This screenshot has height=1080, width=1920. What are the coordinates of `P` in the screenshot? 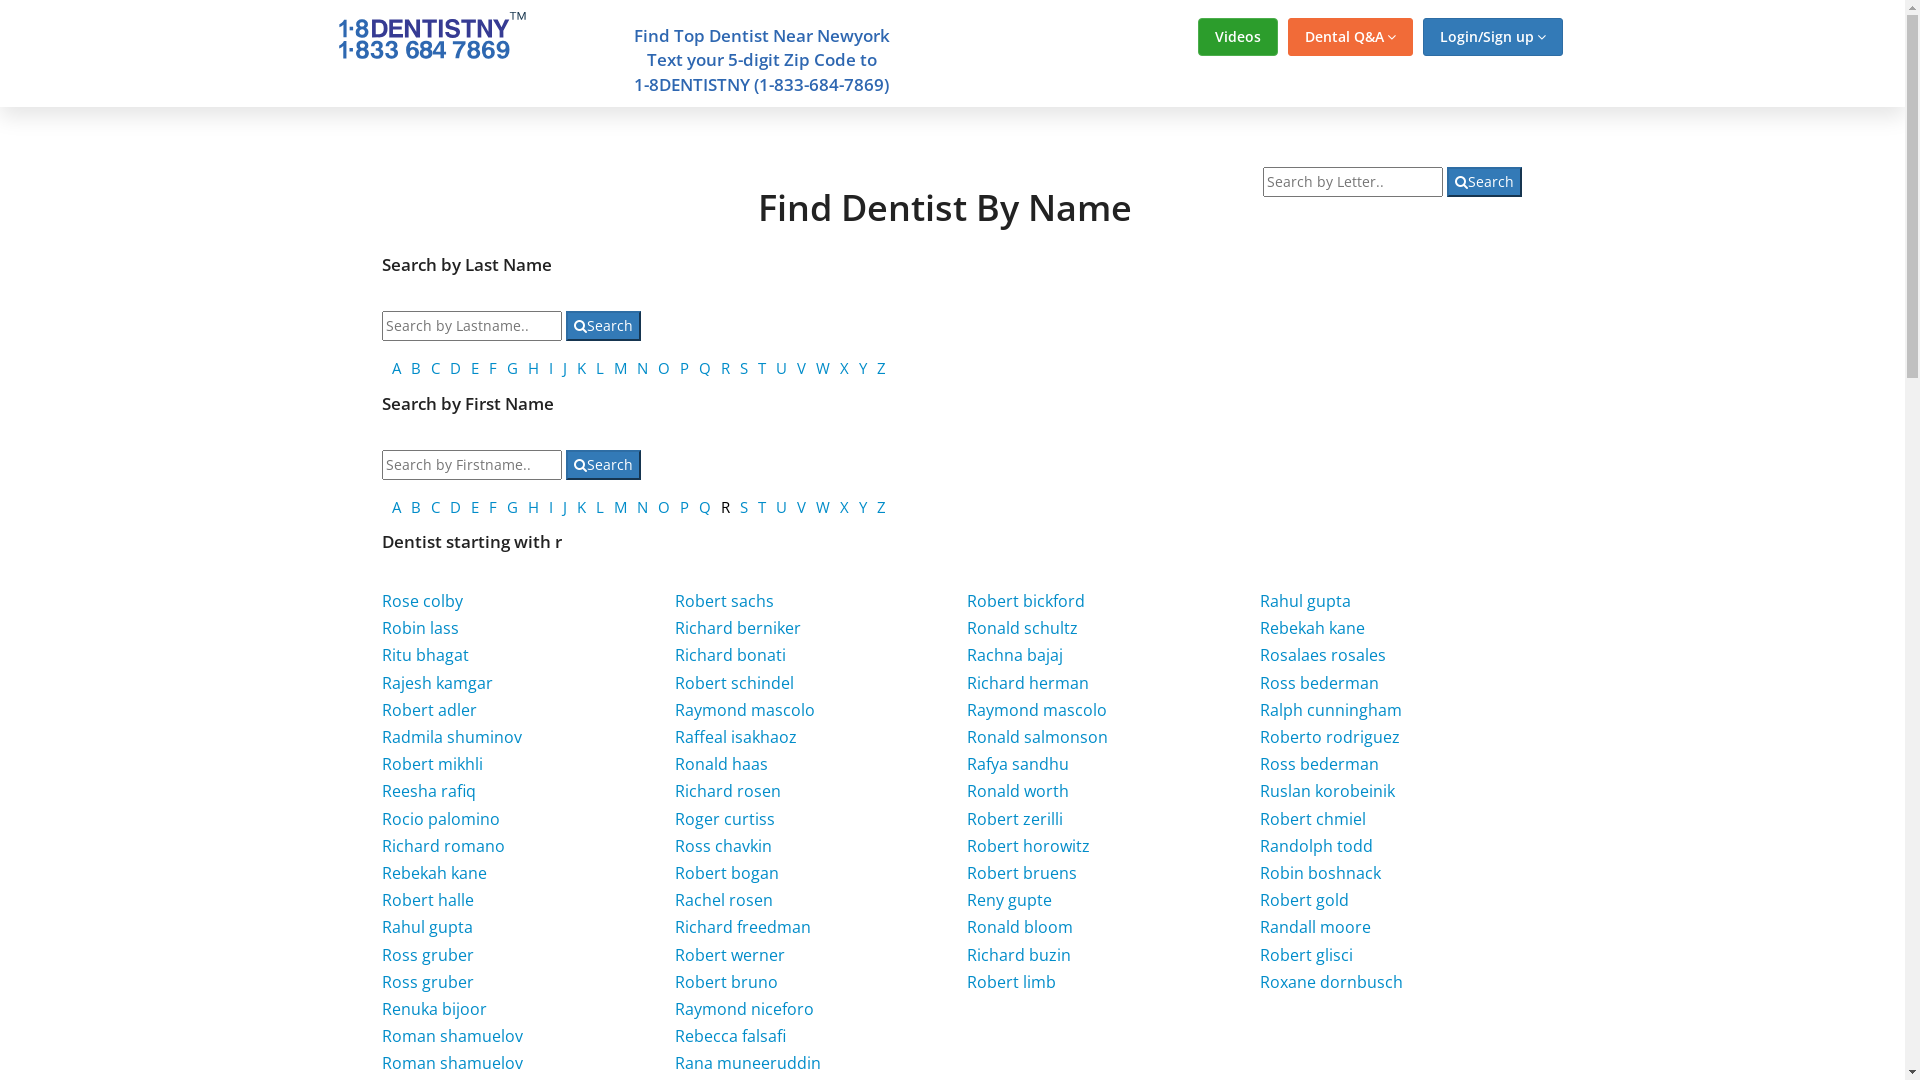 It's located at (684, 507).